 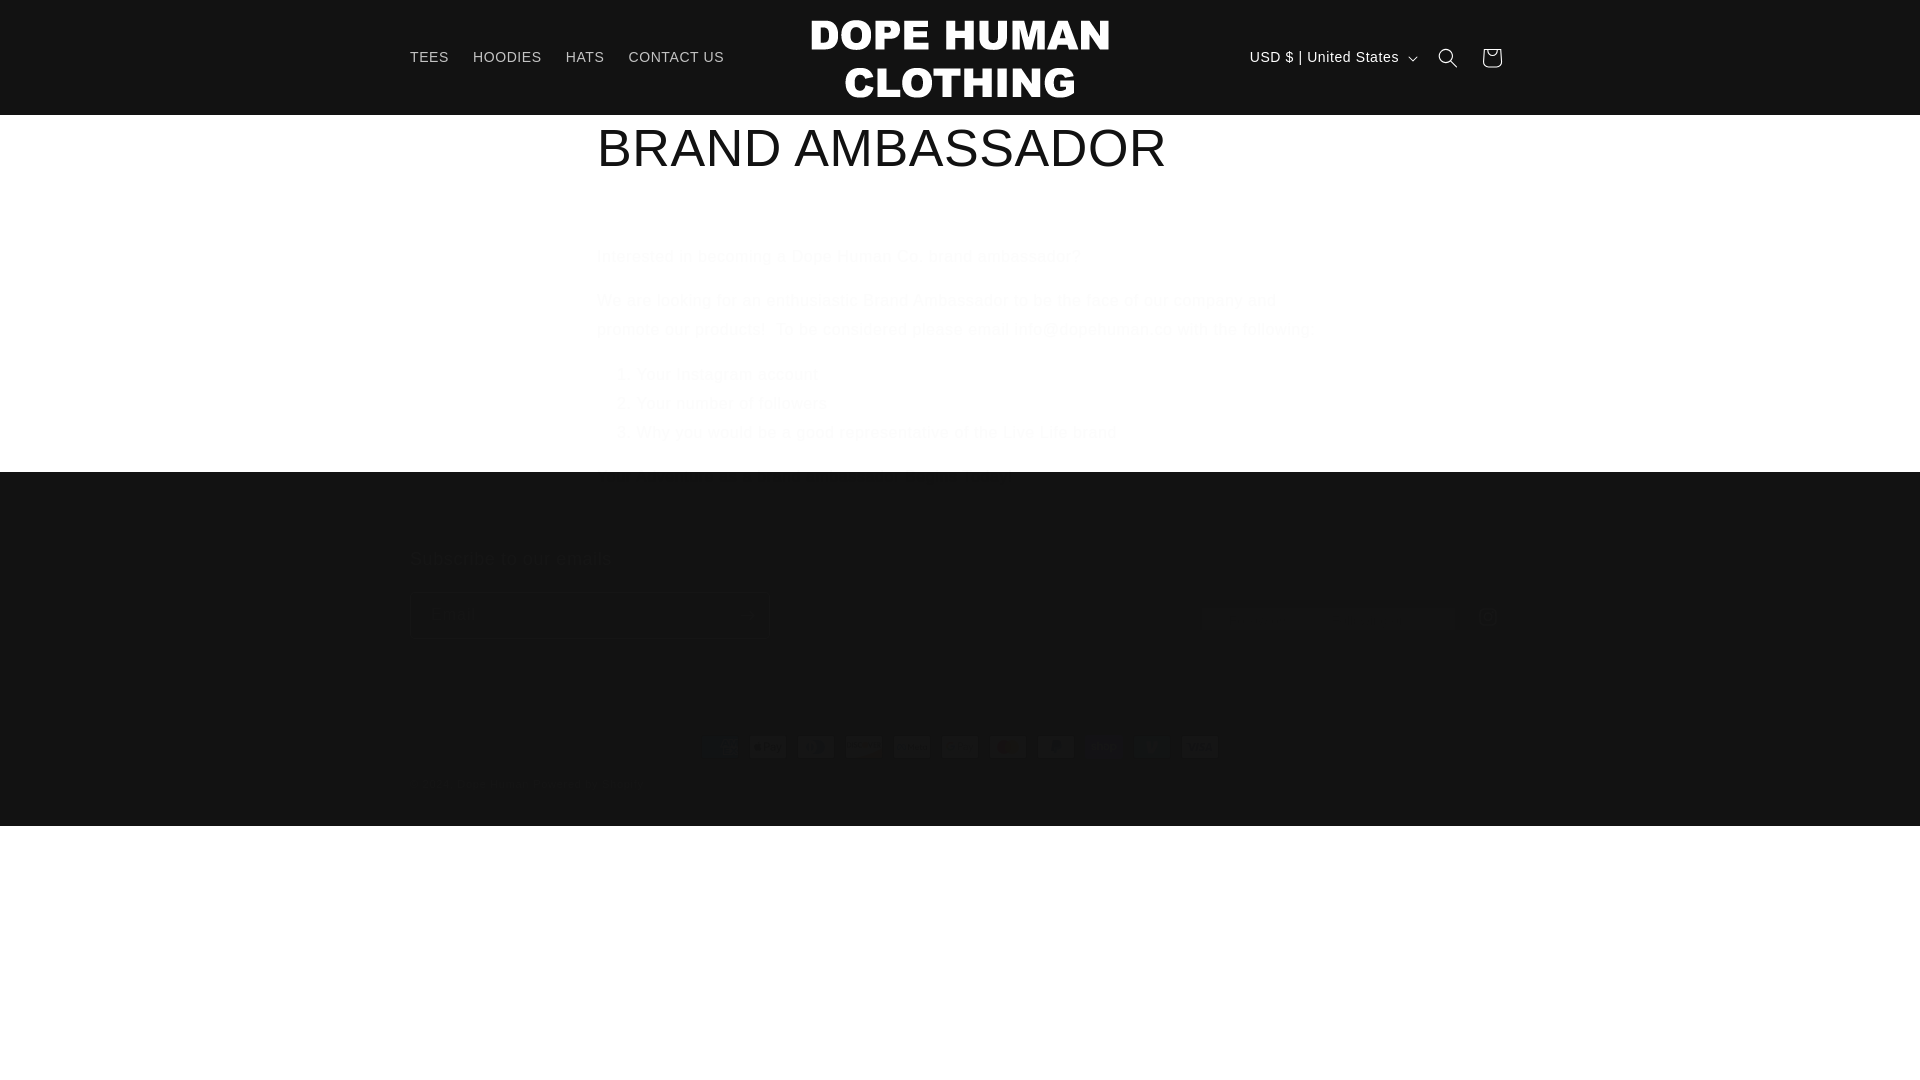 I want to click on HATS, so click(x=1488, y=617).